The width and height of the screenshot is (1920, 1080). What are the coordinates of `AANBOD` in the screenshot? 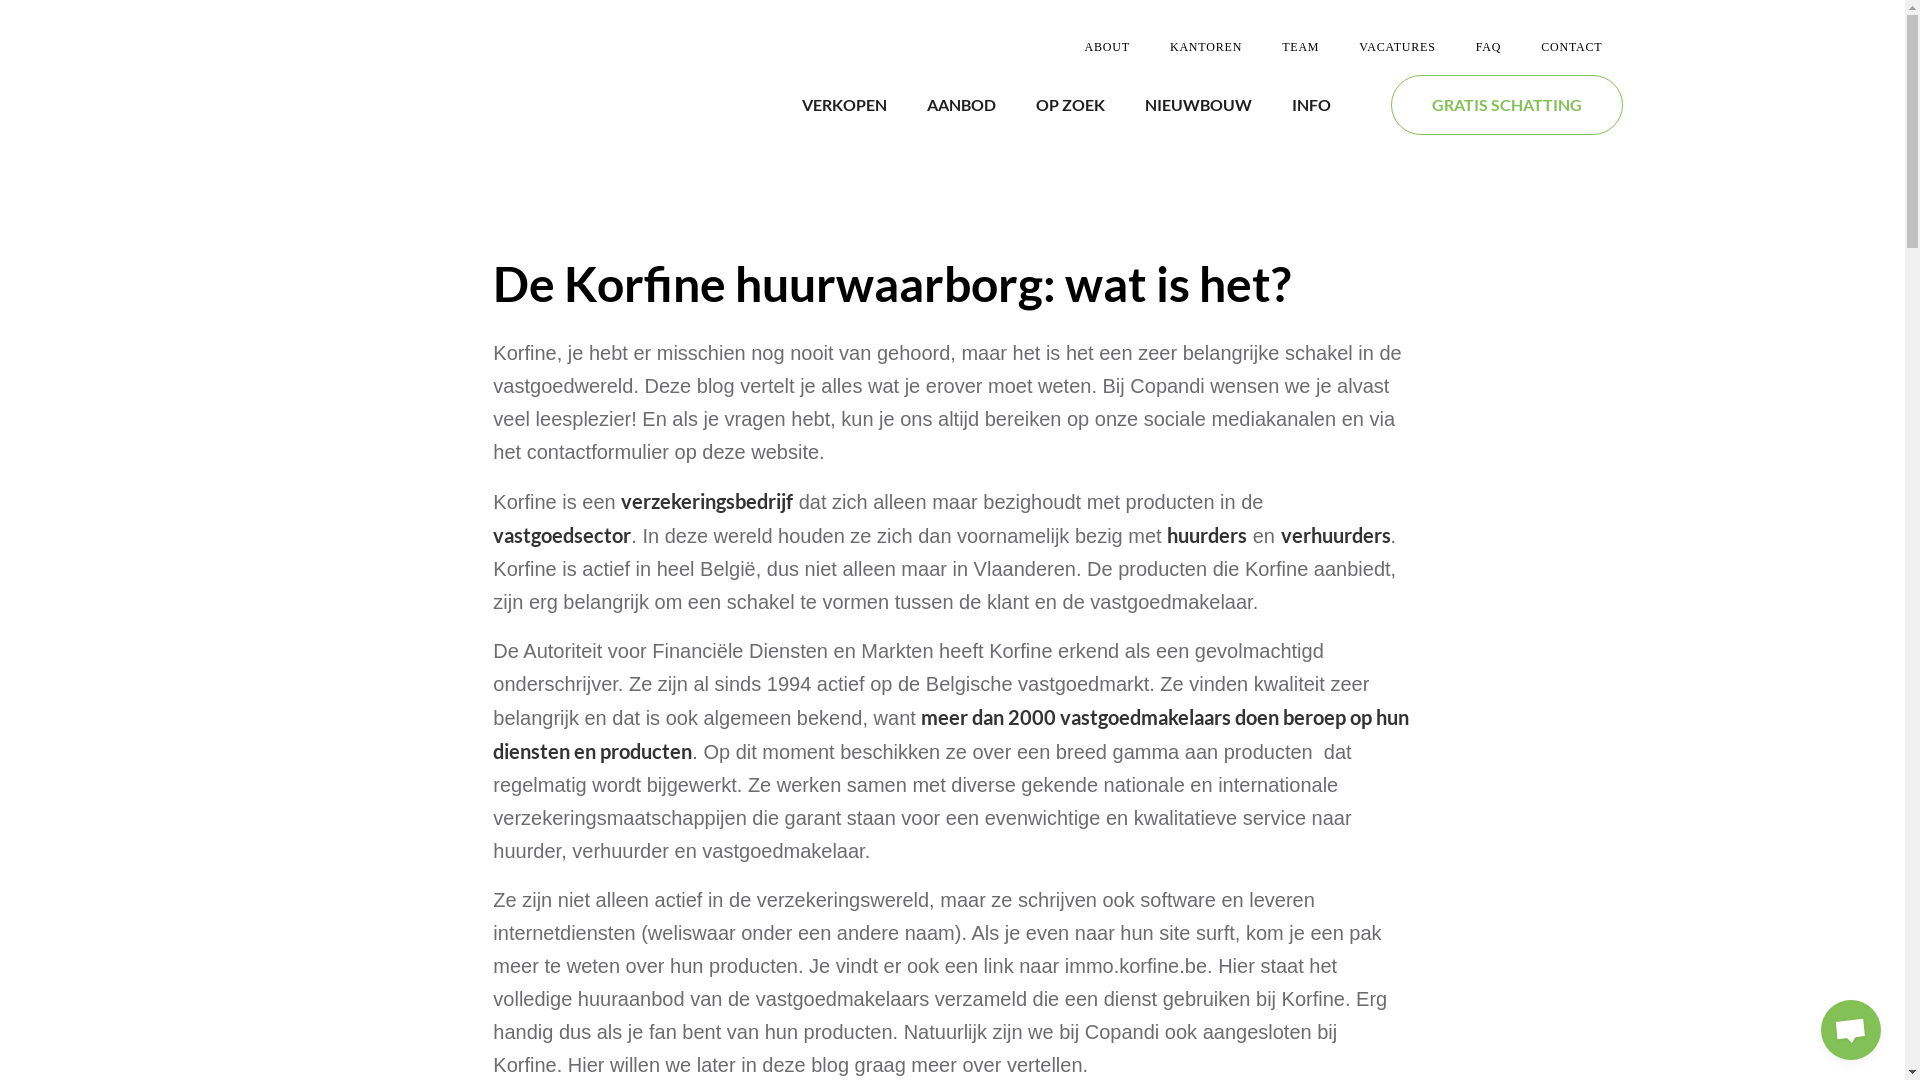 It's located at (960, 105).